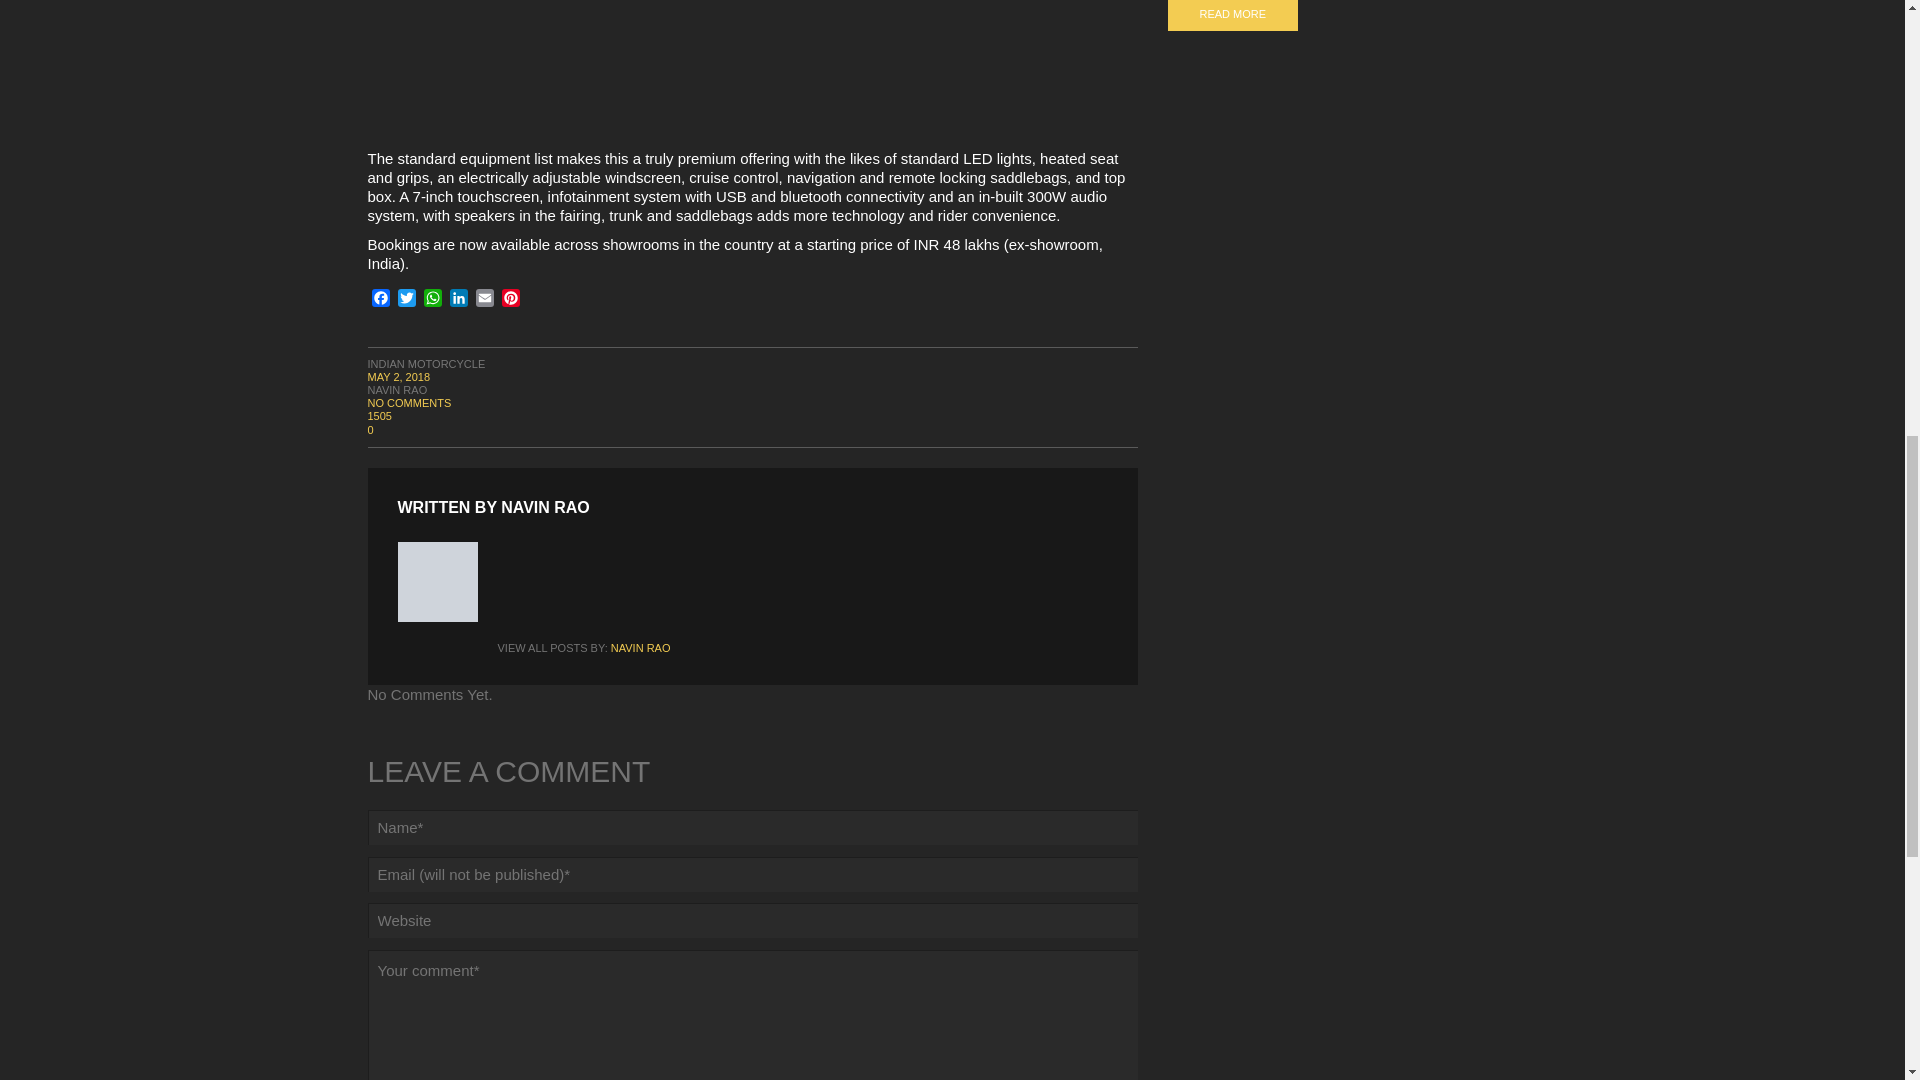  I want to click on Number of view., so click(753, 416).